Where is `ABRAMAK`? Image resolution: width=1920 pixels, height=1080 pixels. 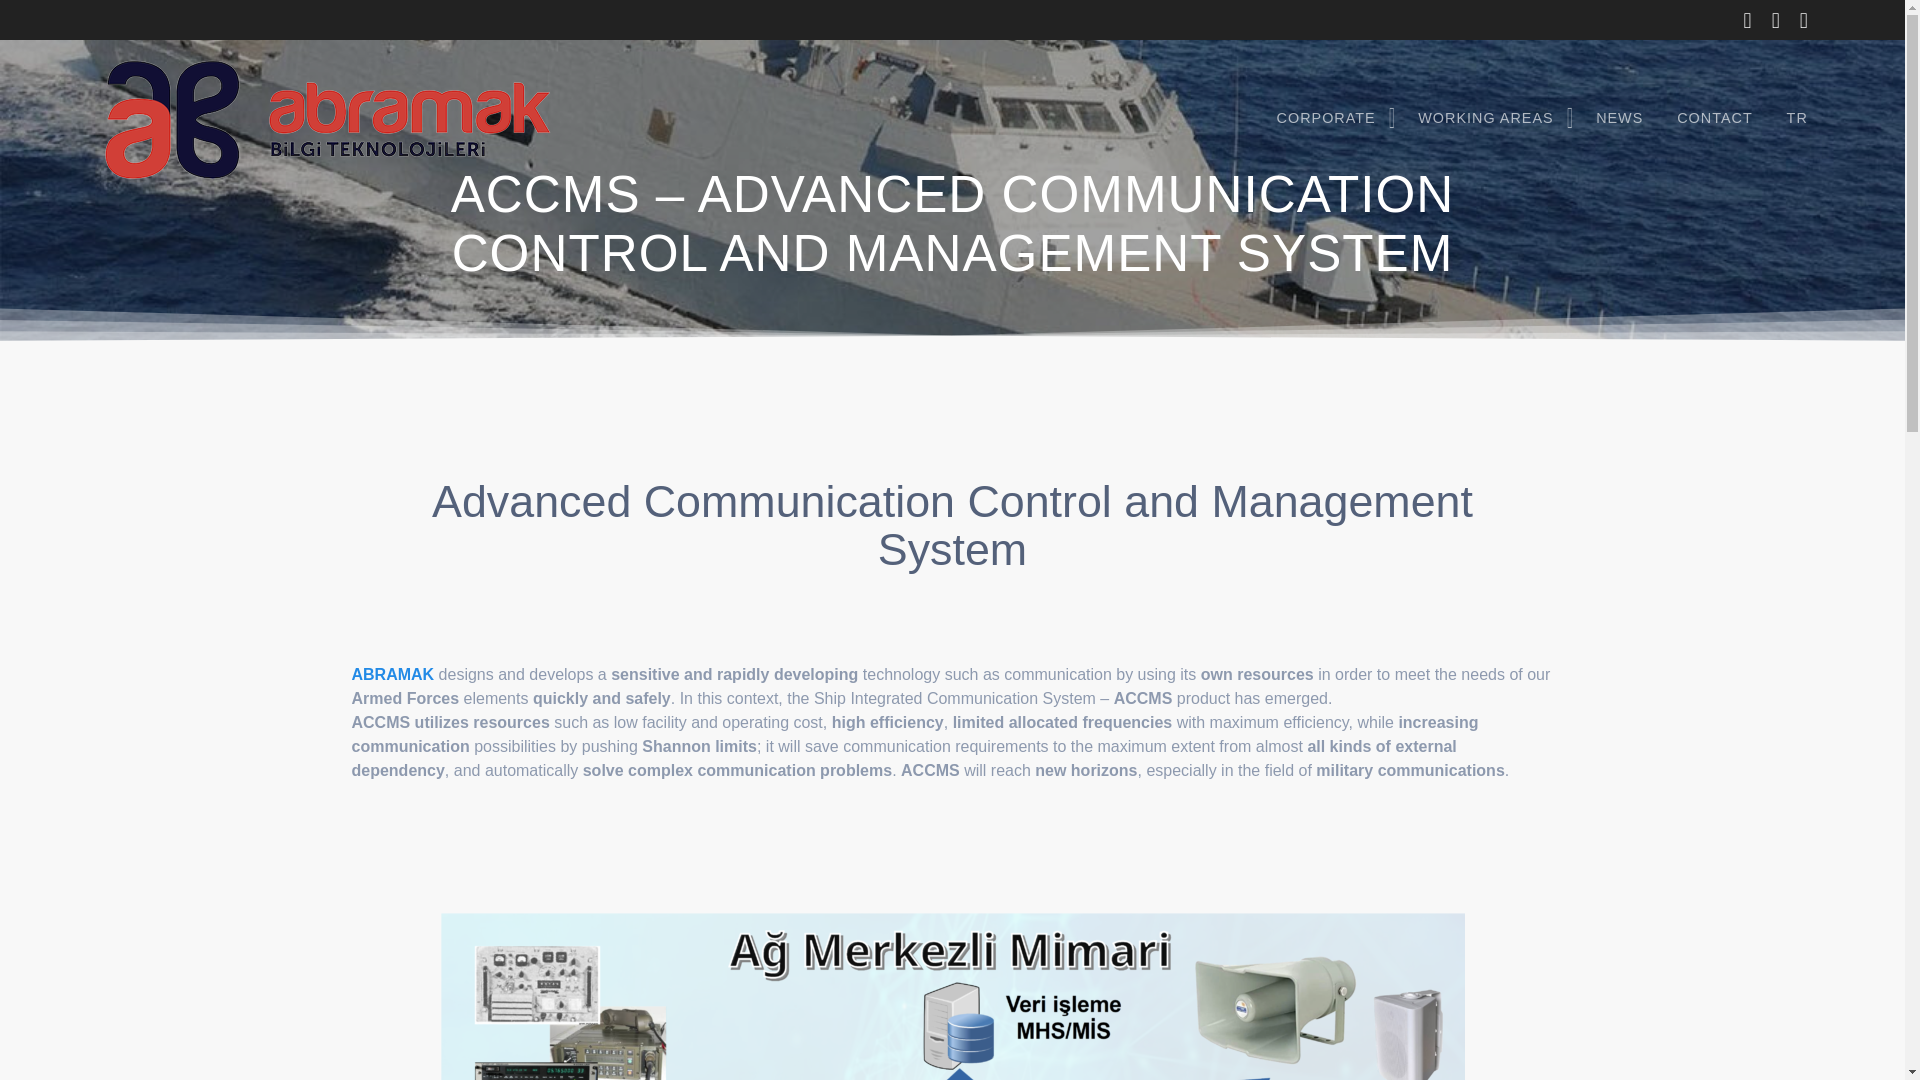 ABRAMAK is located at coordinates (393, 674).